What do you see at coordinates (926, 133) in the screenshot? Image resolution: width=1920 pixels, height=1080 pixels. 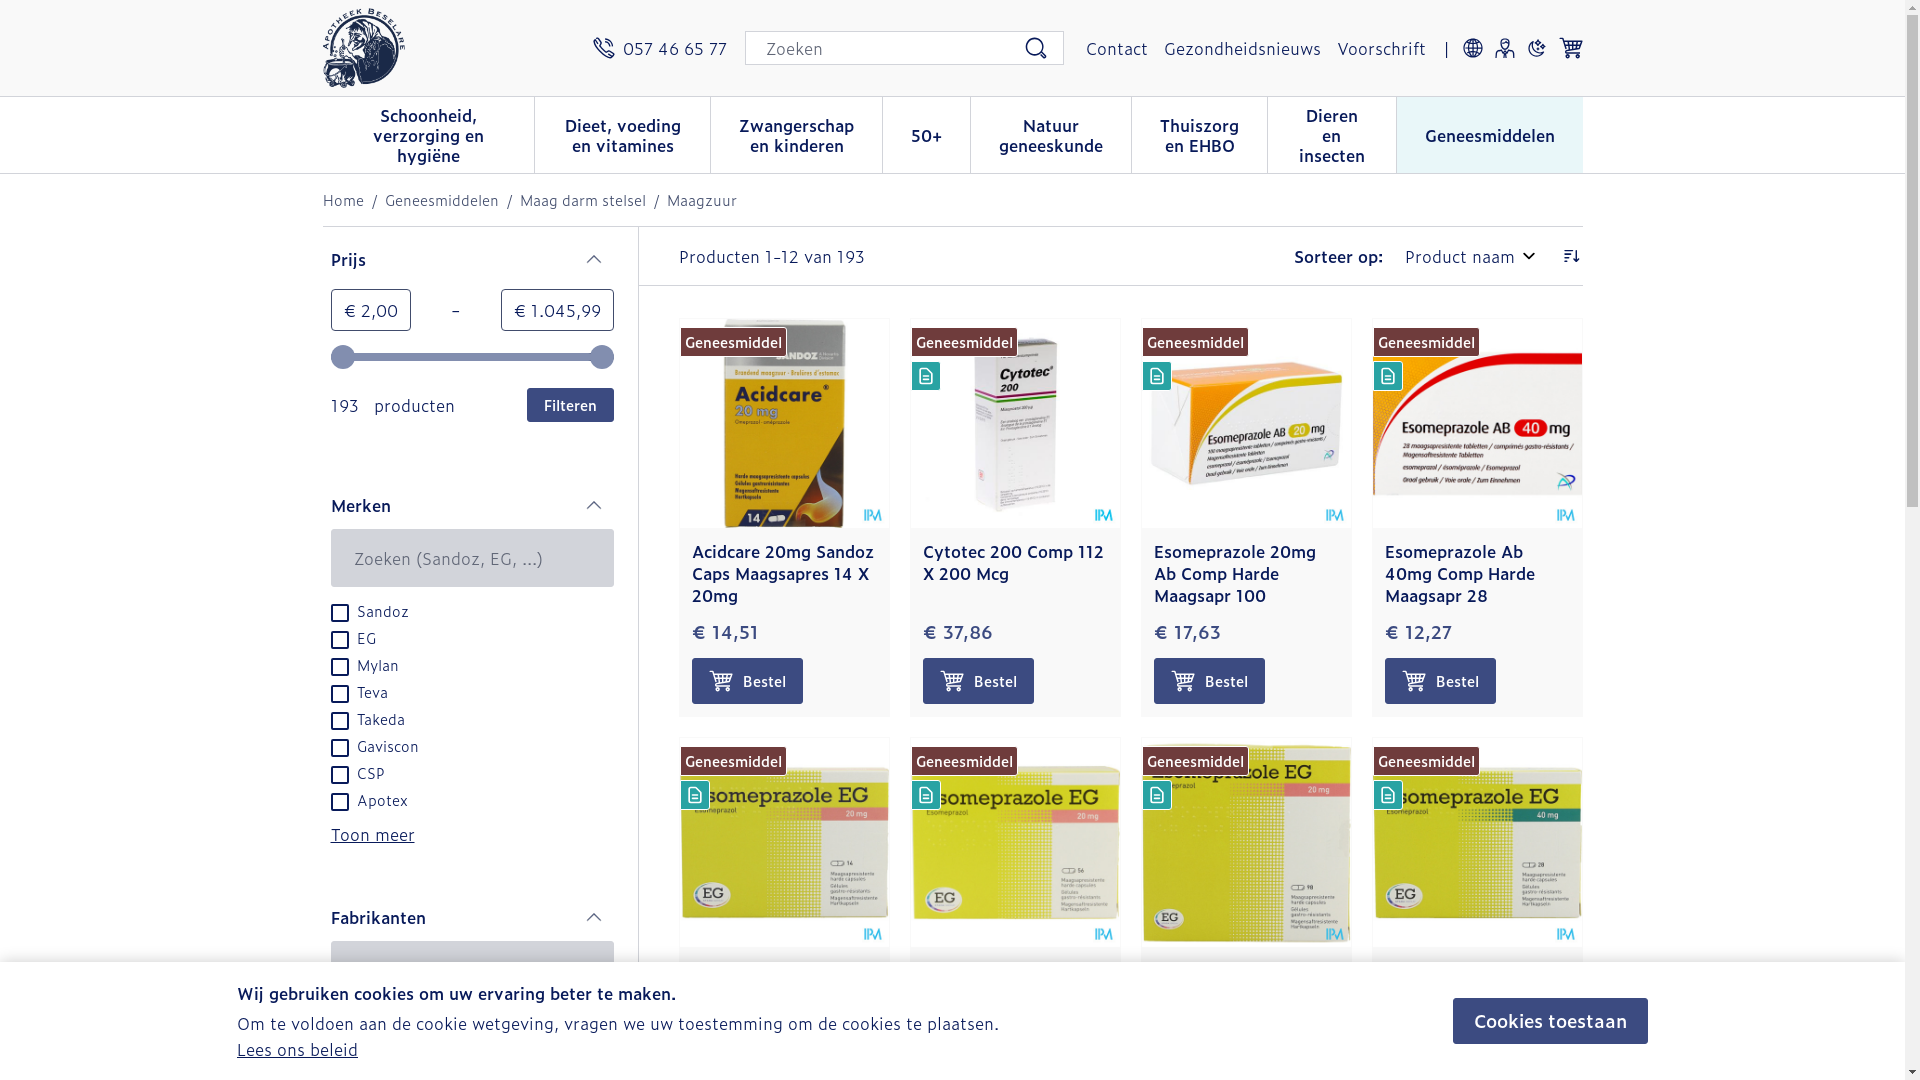 I see `50+` at bounding box center [926, 133].